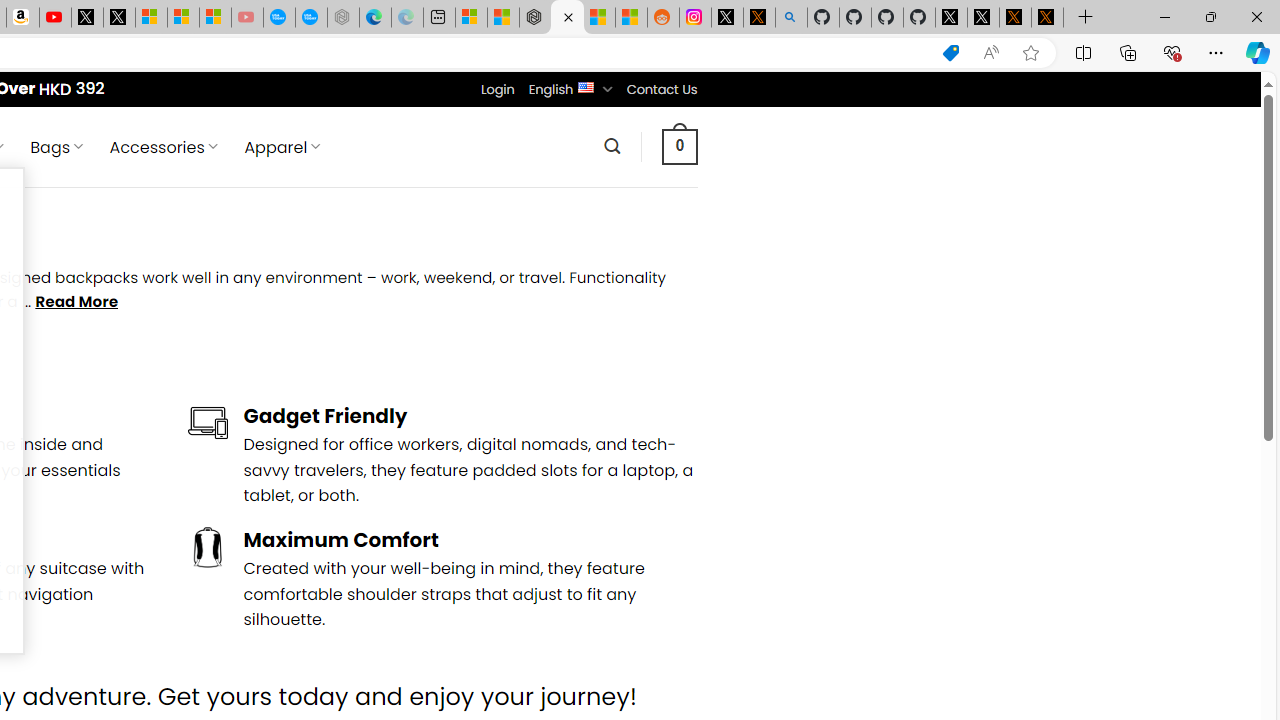 This screenshot has width=1280, height=720. Describe the element at coordinates (1216, 52) in the screenshot. I see `Settings and more (Alt+F)` at that location.